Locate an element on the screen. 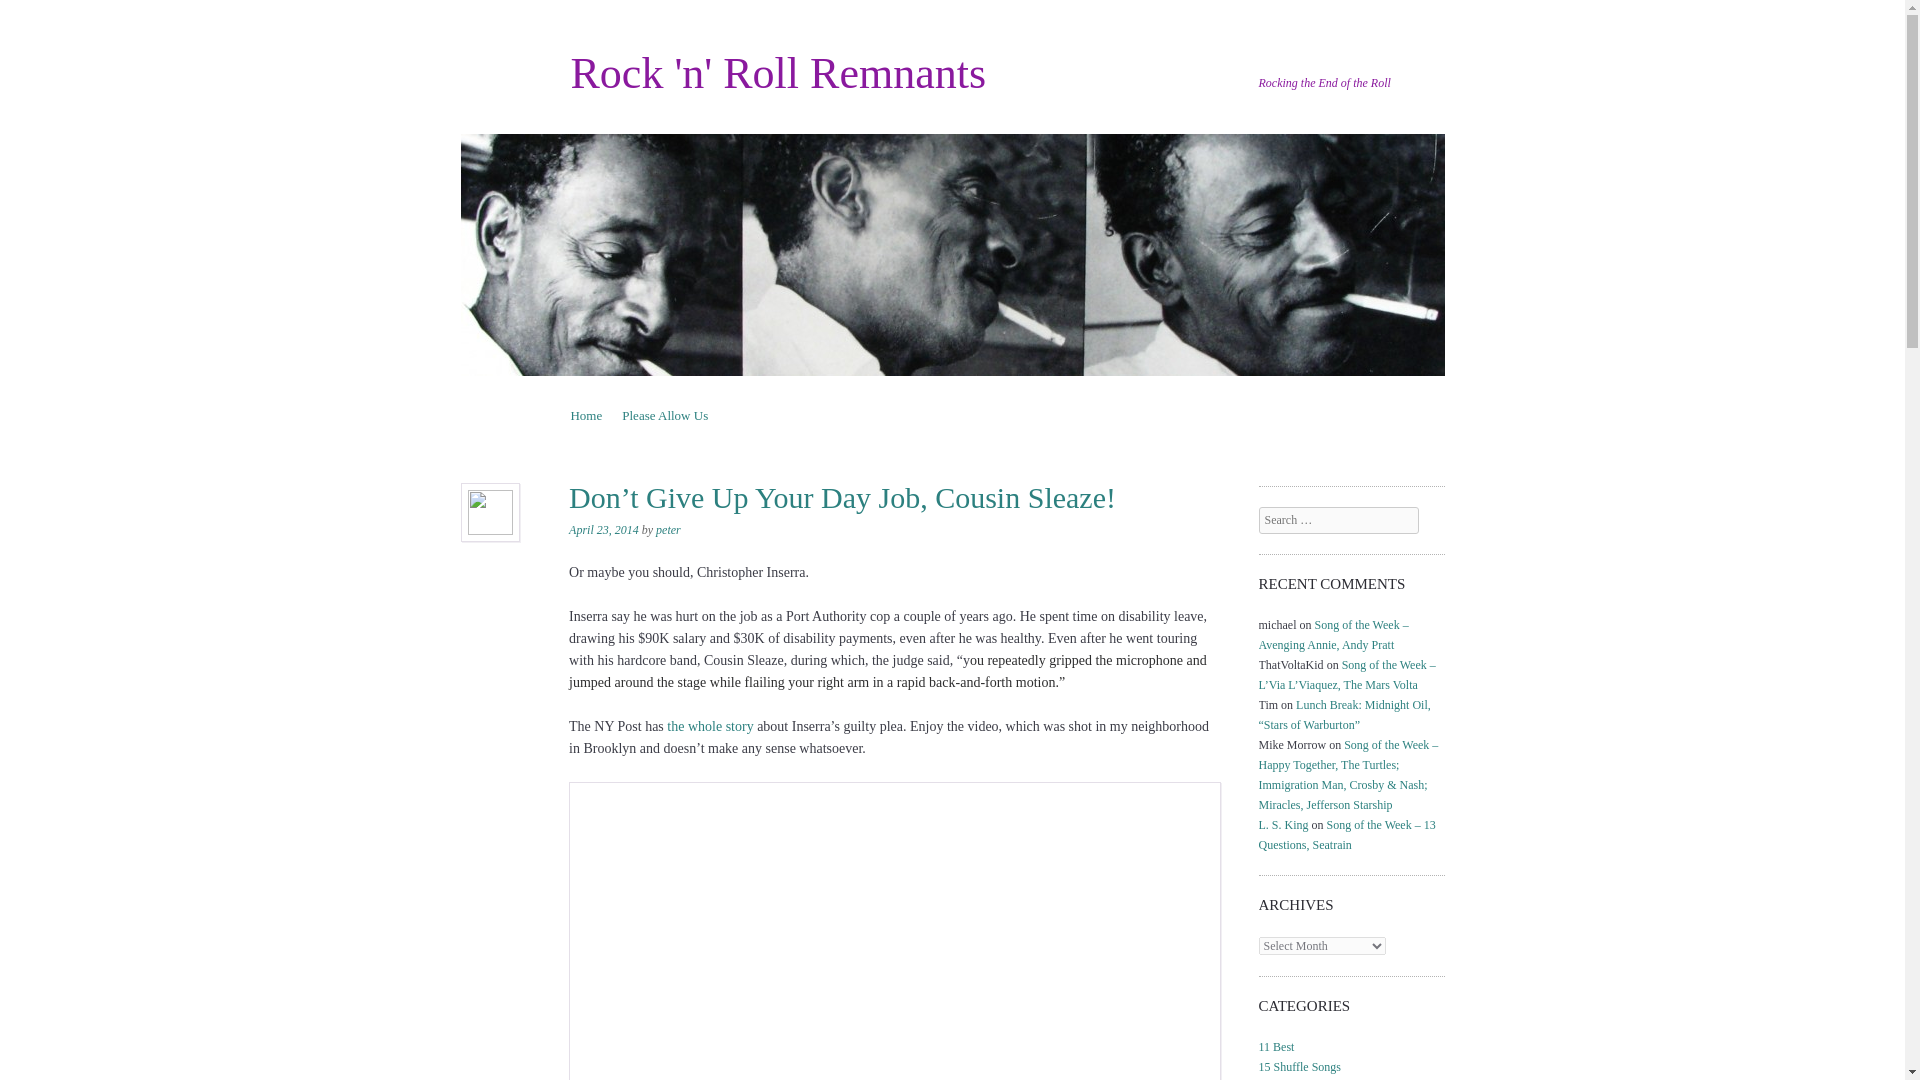  11 Best is located at coordinates (1276, 1047).